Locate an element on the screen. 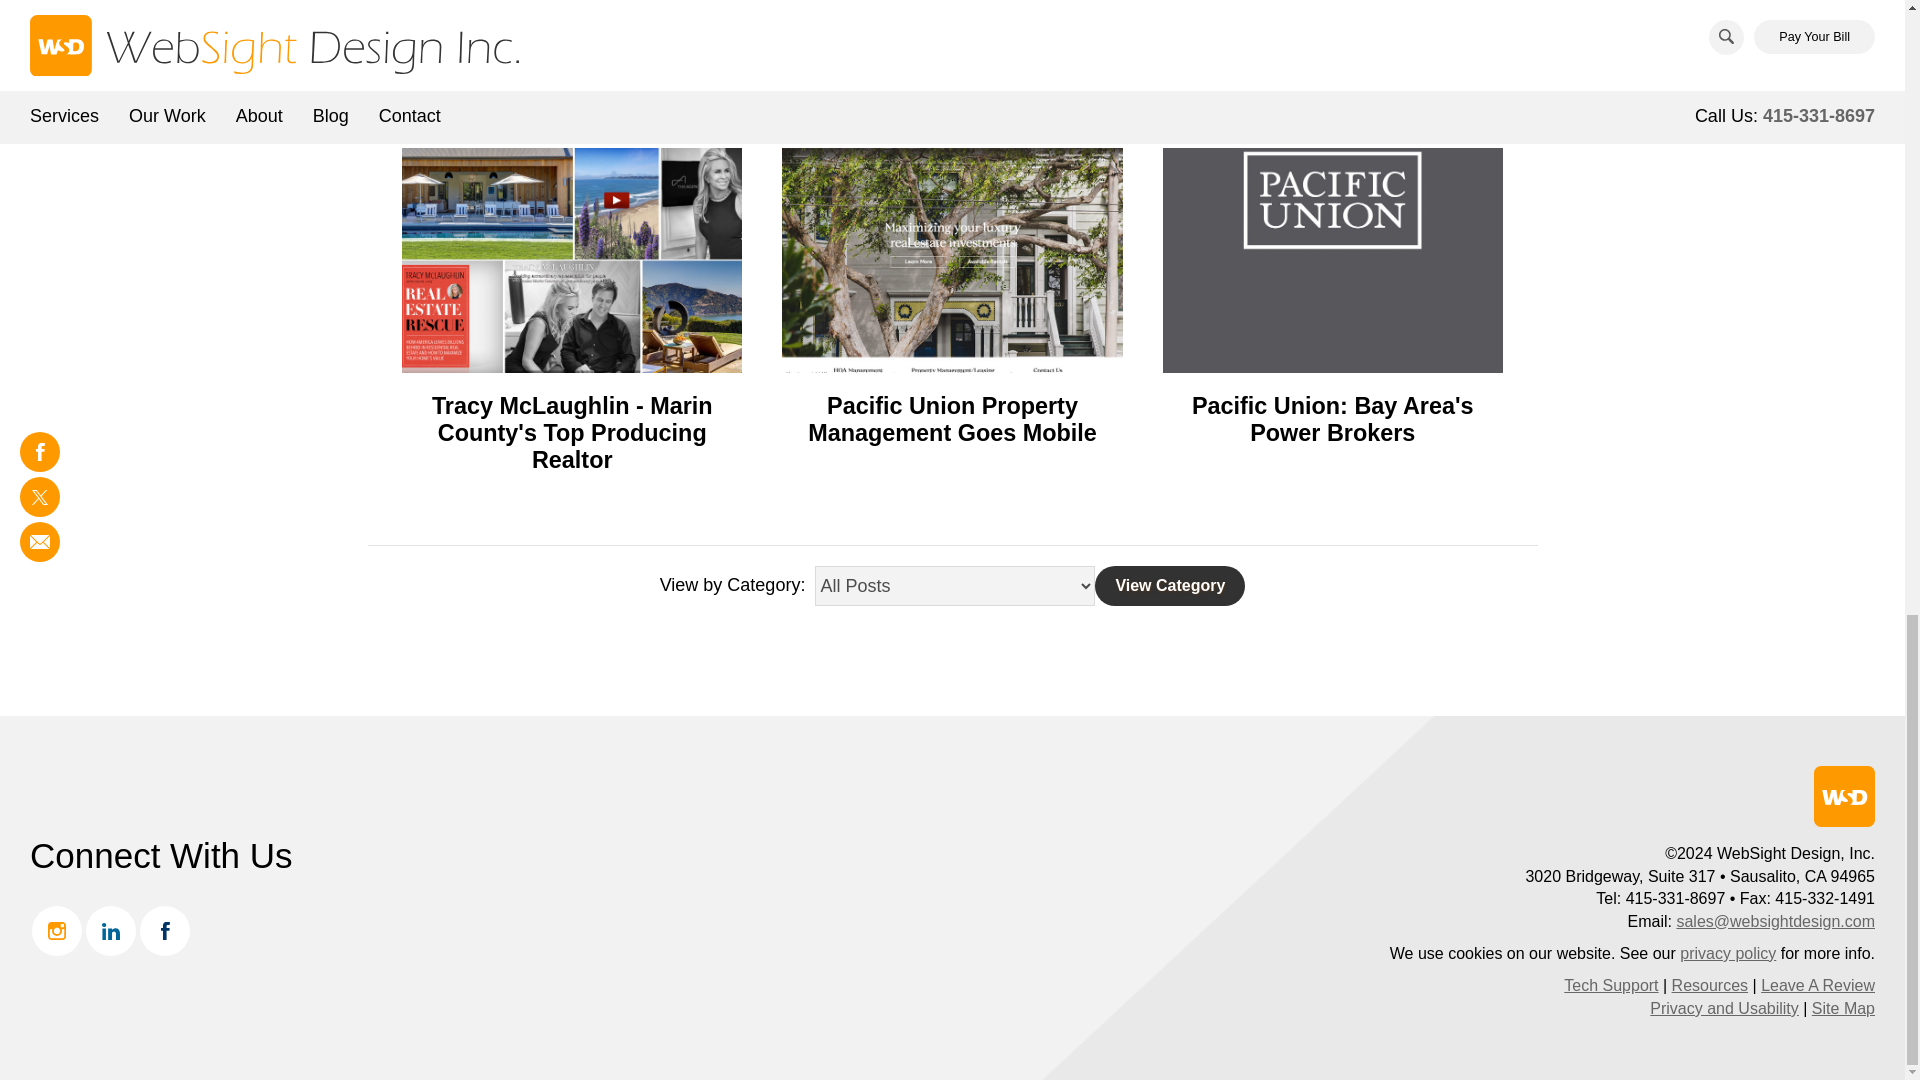 Image resolution: width=1920 pixels, height=1080 pixels. Pacific Union Property Management Goes Mobile is located at coordinates (952, 420).